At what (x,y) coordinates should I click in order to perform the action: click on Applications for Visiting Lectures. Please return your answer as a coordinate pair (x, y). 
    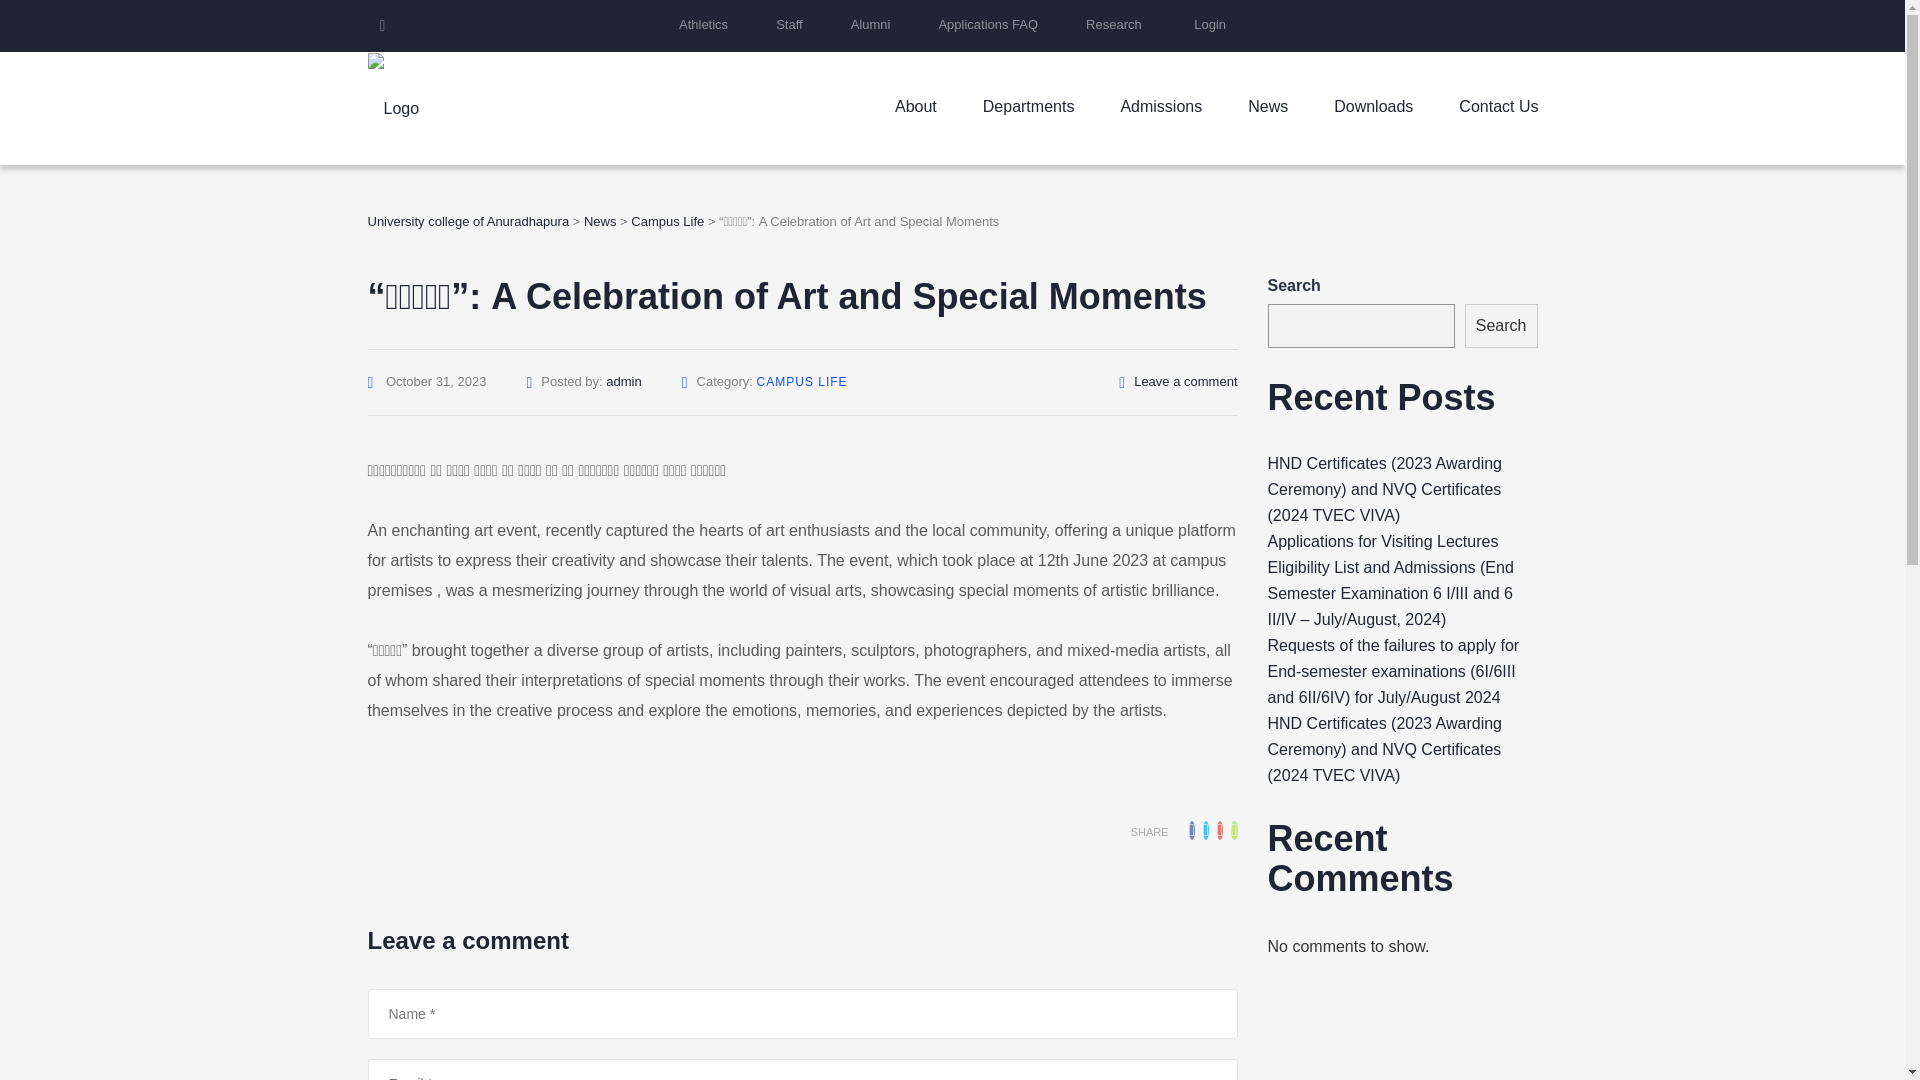
    Looking at the image, I should click on (1383, 541).